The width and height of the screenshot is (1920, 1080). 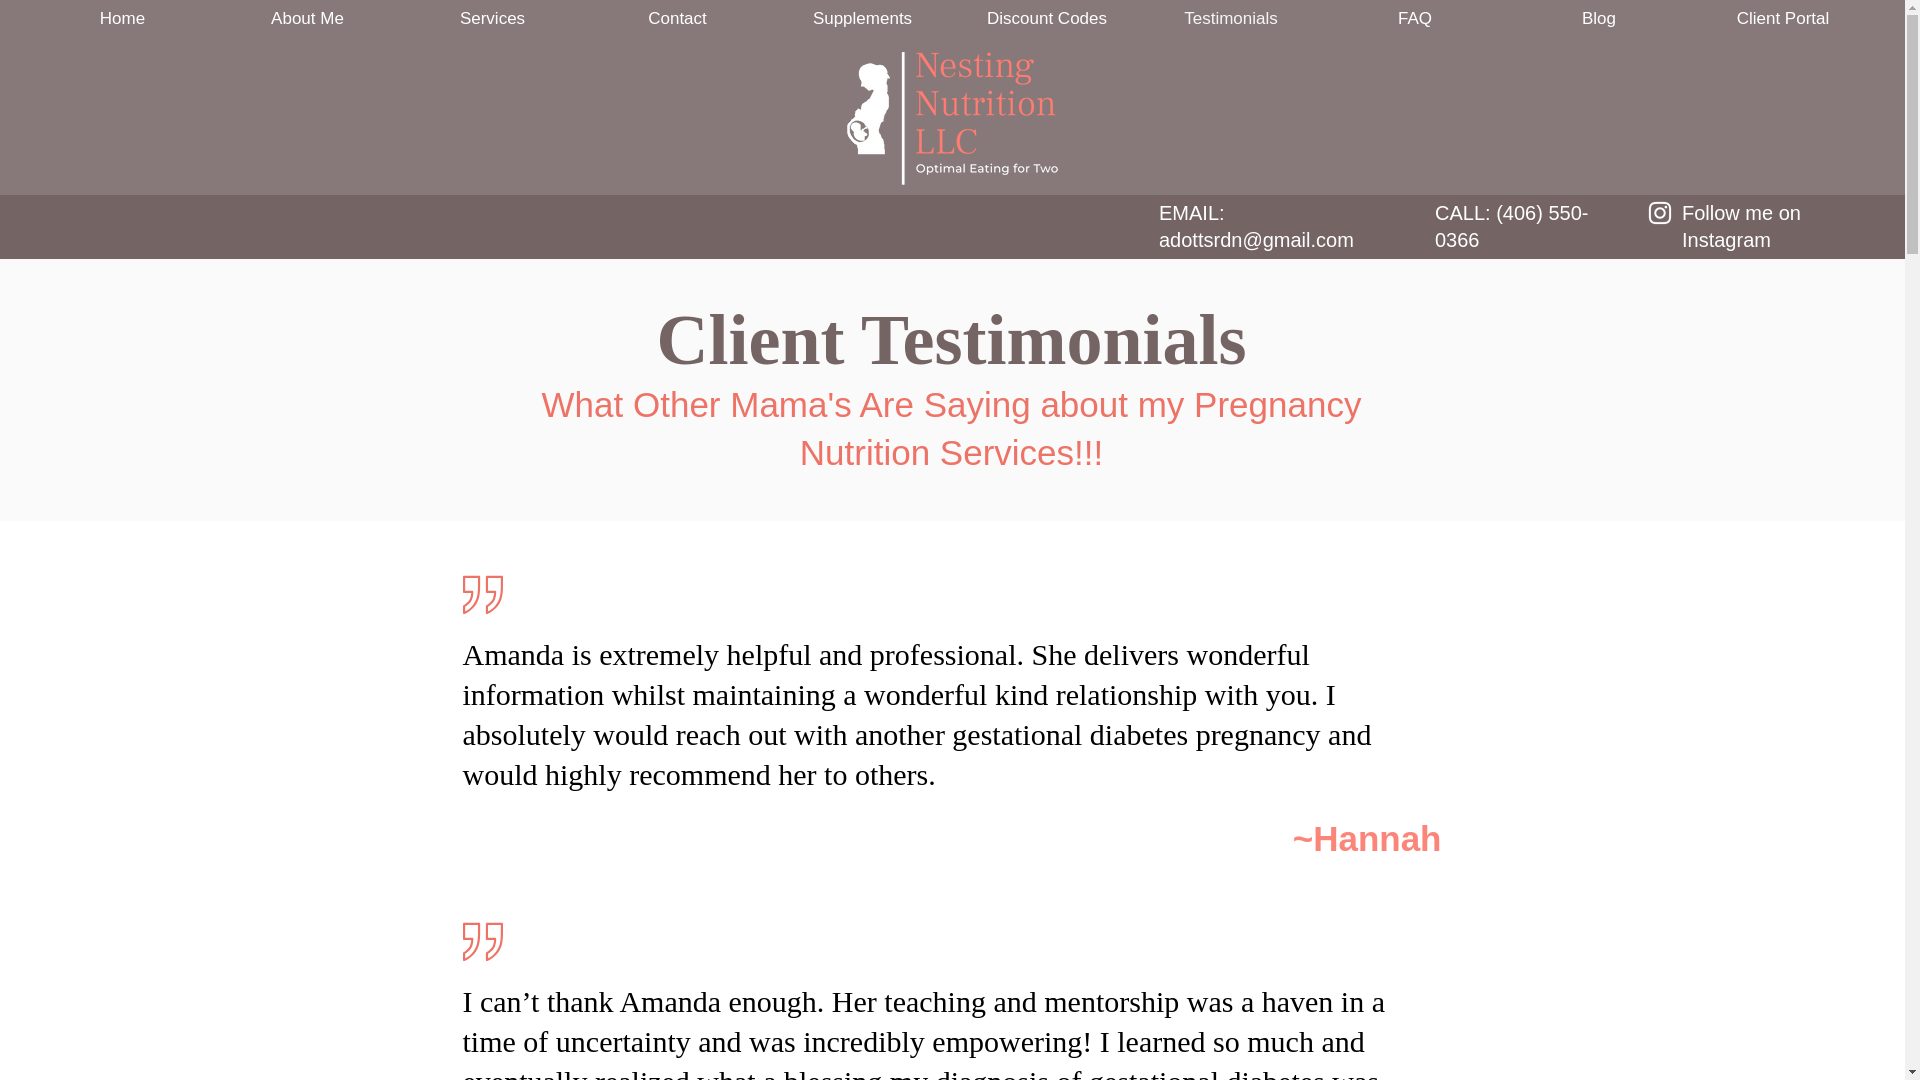 What do you see at coordinates (1046, 18) in the screenshot?
I see `Discount Codes` at bounding box center [1046, 18].